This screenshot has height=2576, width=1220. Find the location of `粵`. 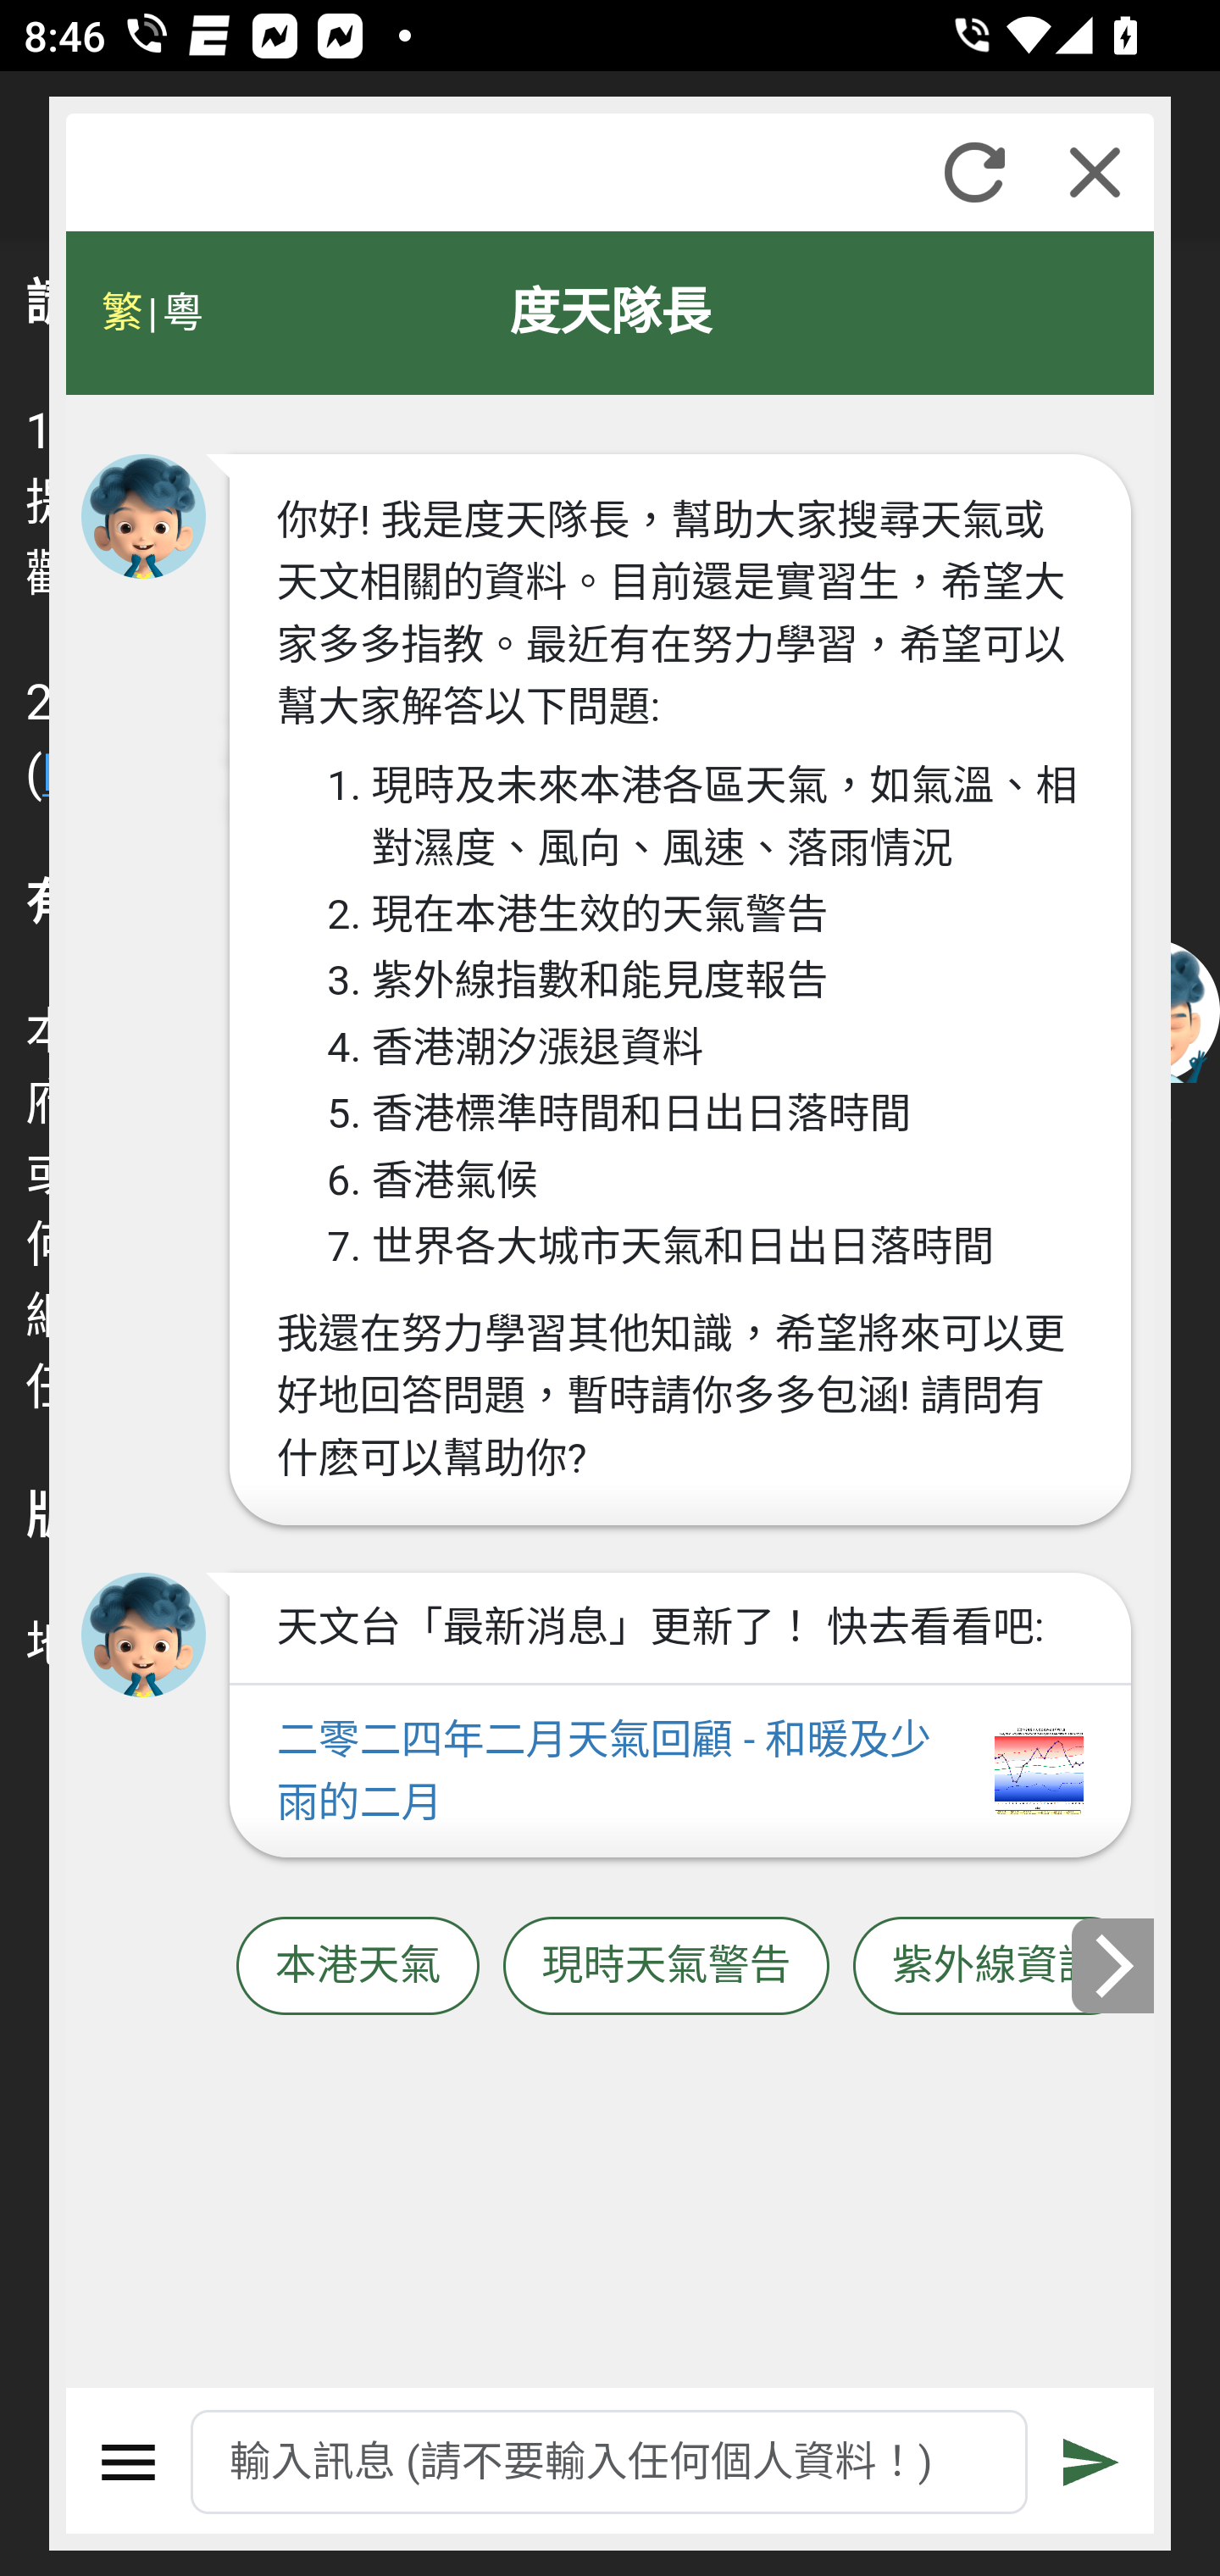

粵 is located at coordinates (181, 313).